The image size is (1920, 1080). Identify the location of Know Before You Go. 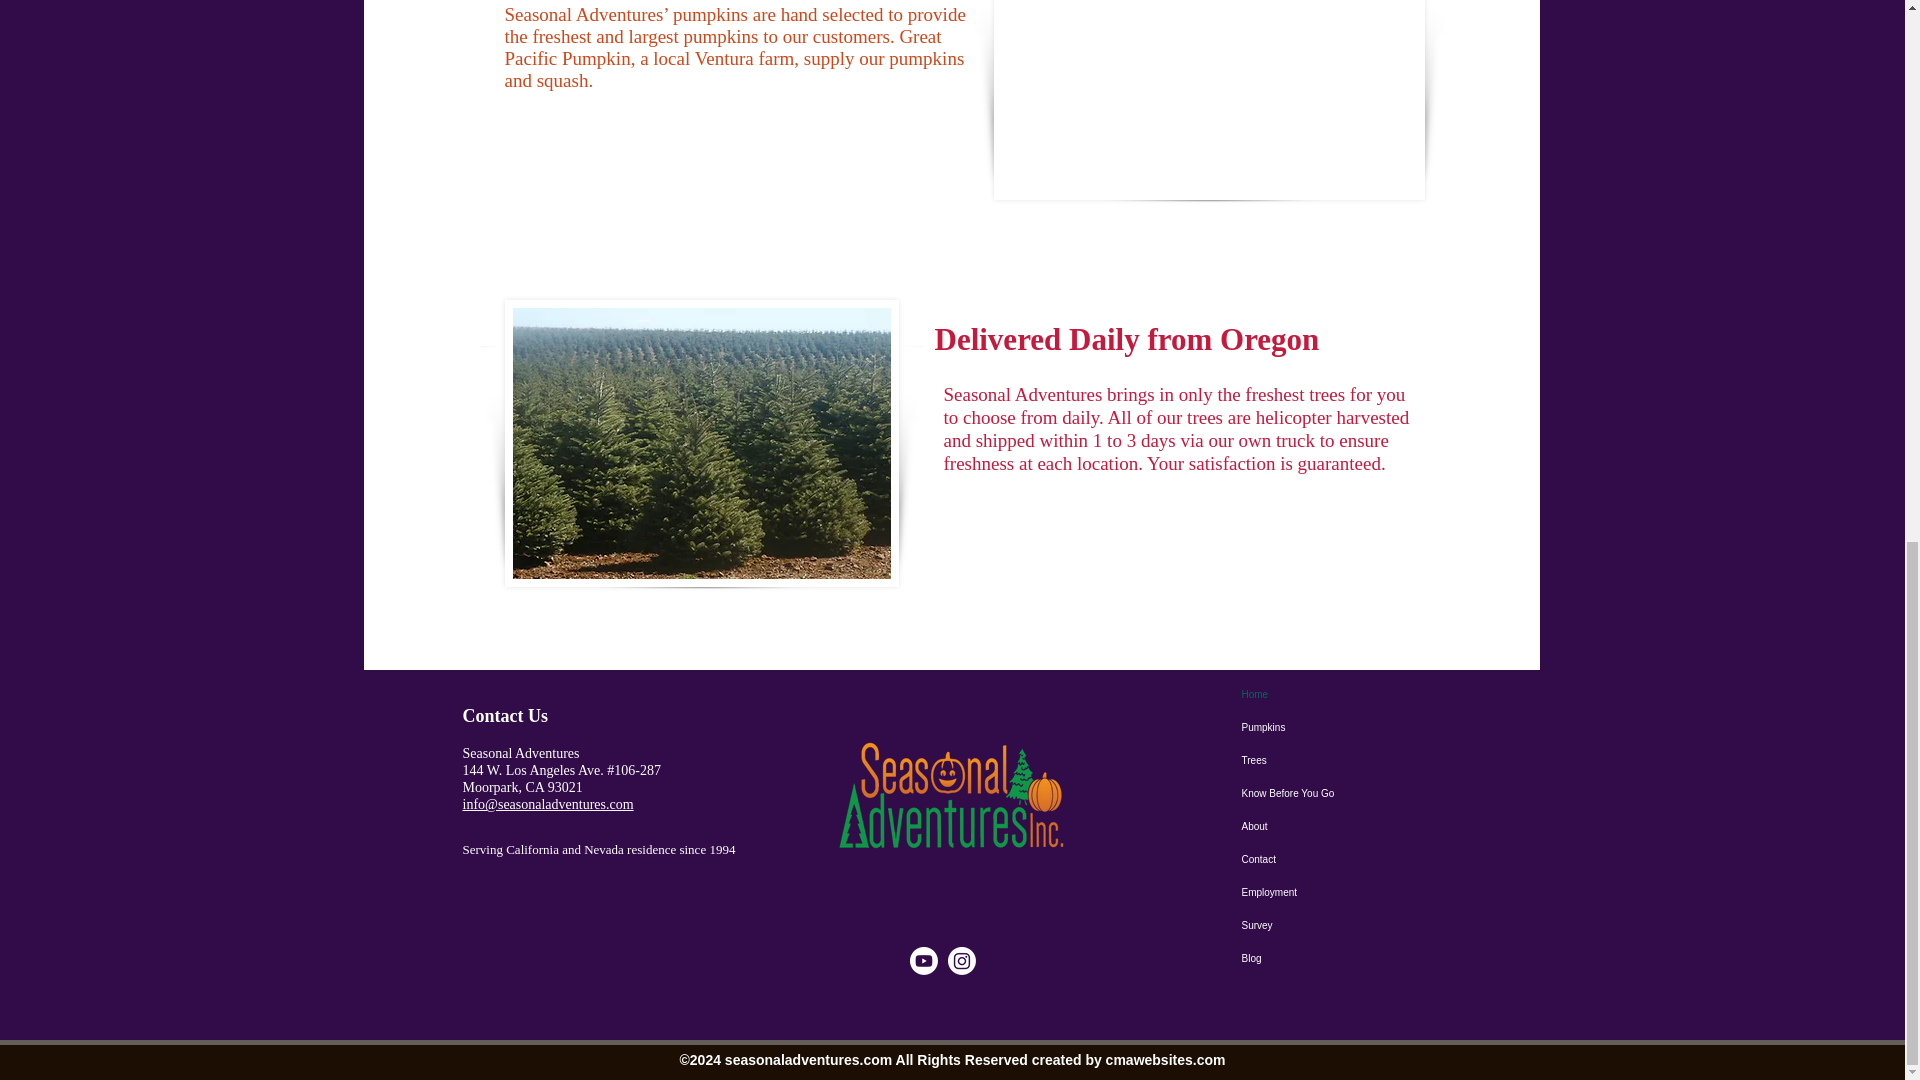
(1342, 793).